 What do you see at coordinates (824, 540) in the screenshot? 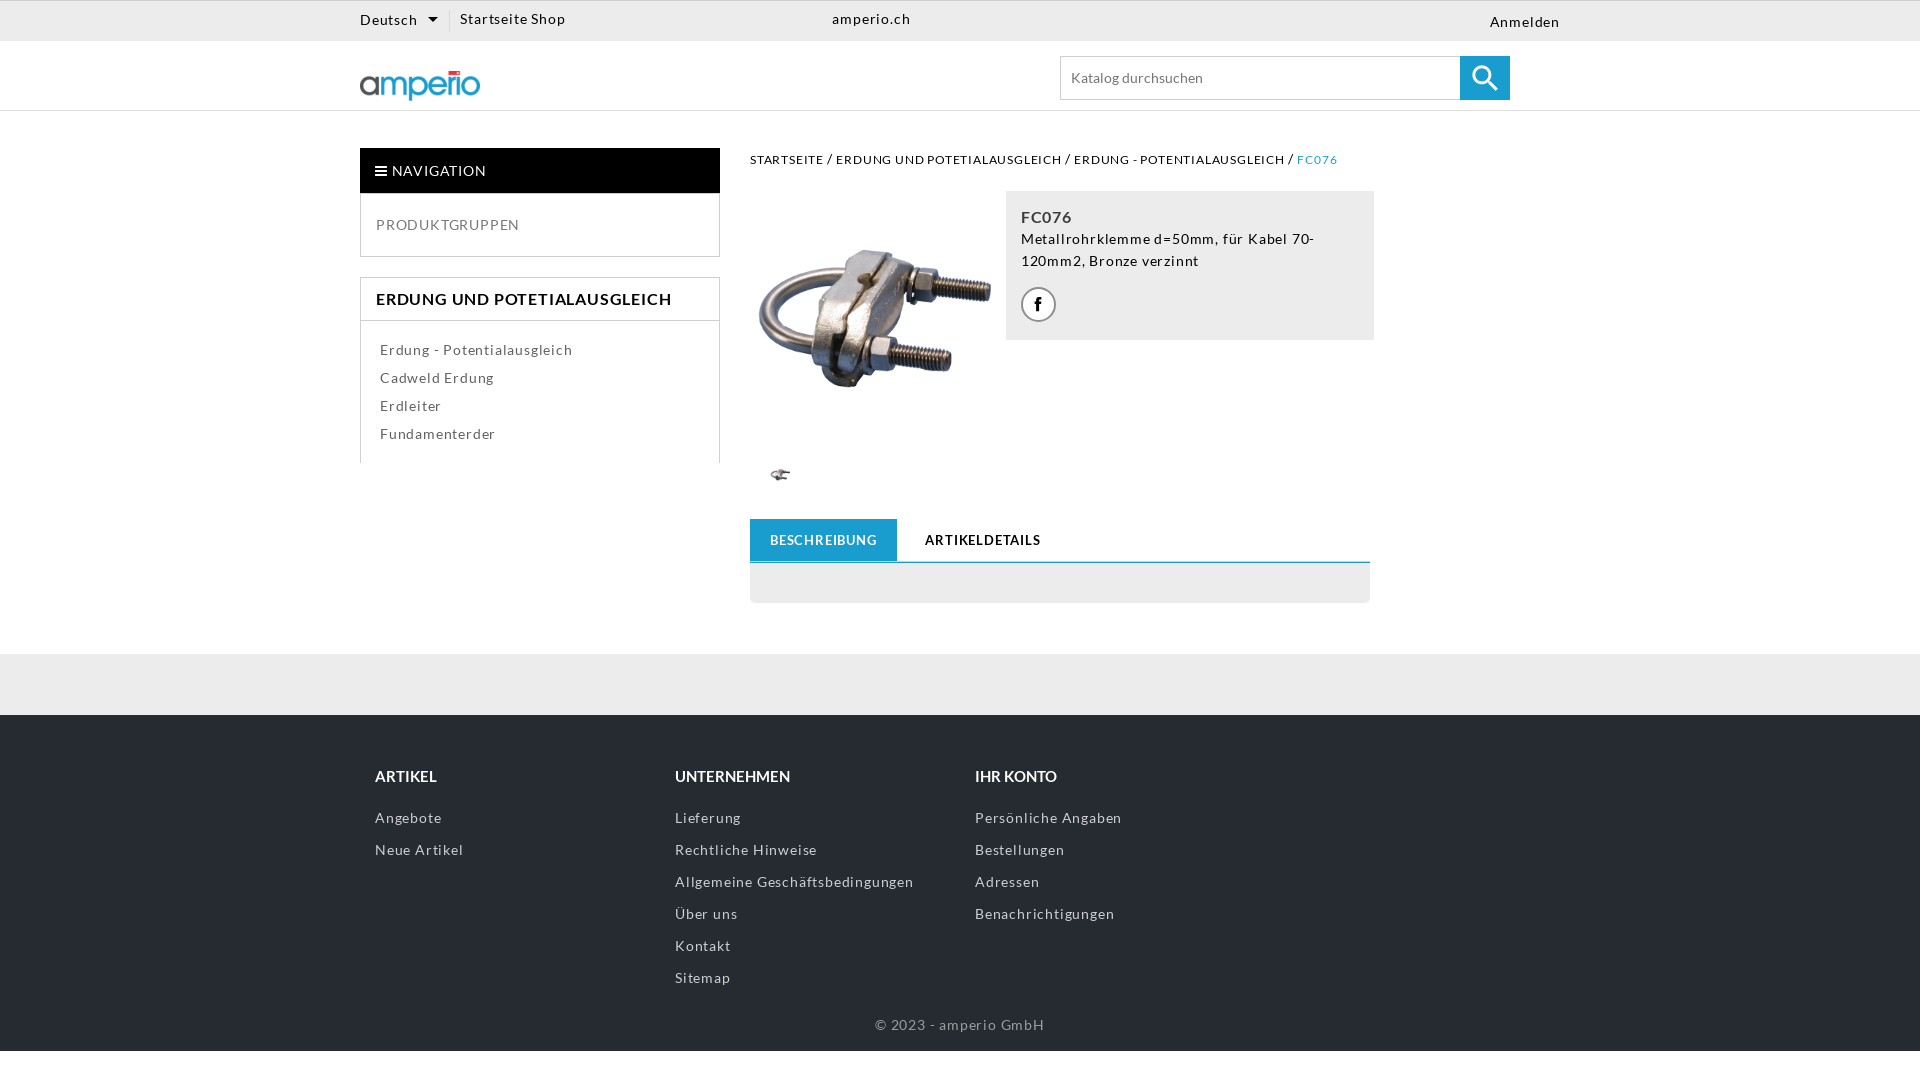
I see `BESCHREIBUNG` at bounding box center [824, 540].